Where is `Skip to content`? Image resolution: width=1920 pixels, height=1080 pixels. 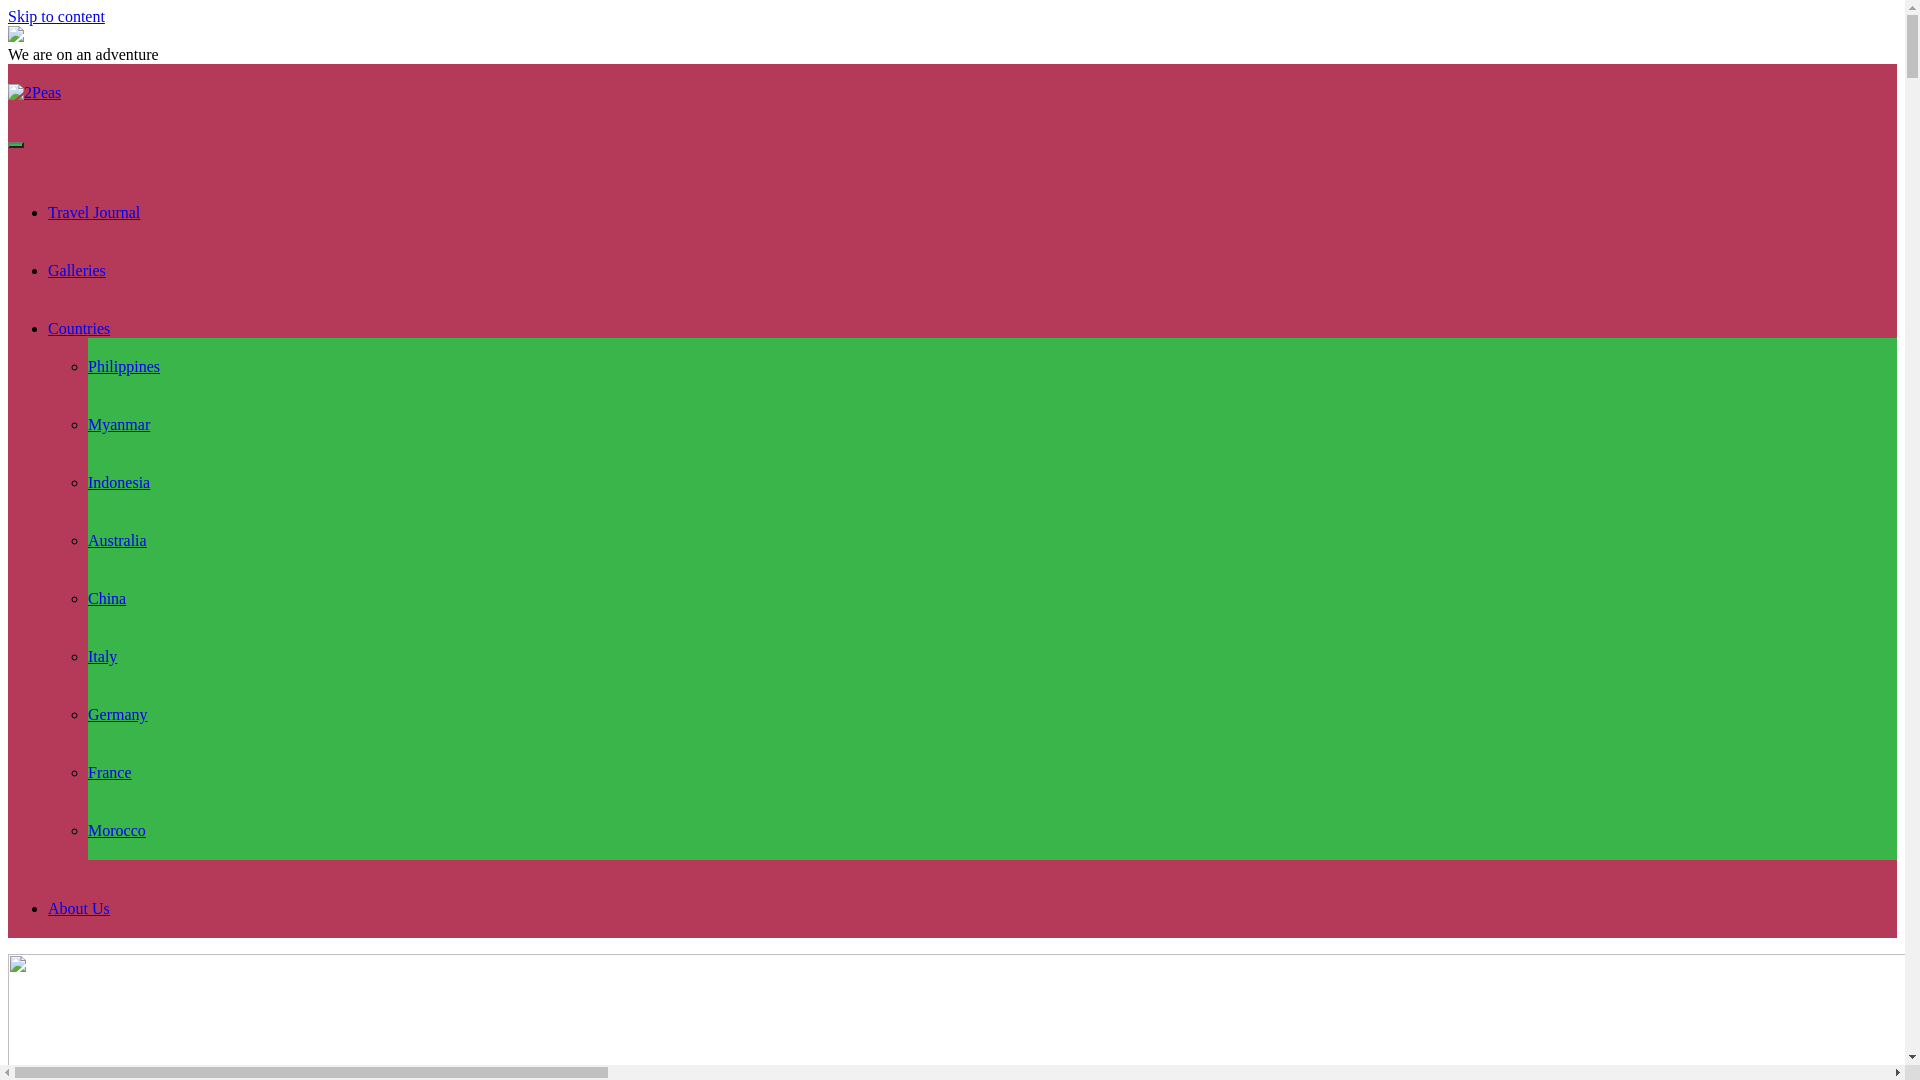
Skip to content is located at coordinates (56, 16).